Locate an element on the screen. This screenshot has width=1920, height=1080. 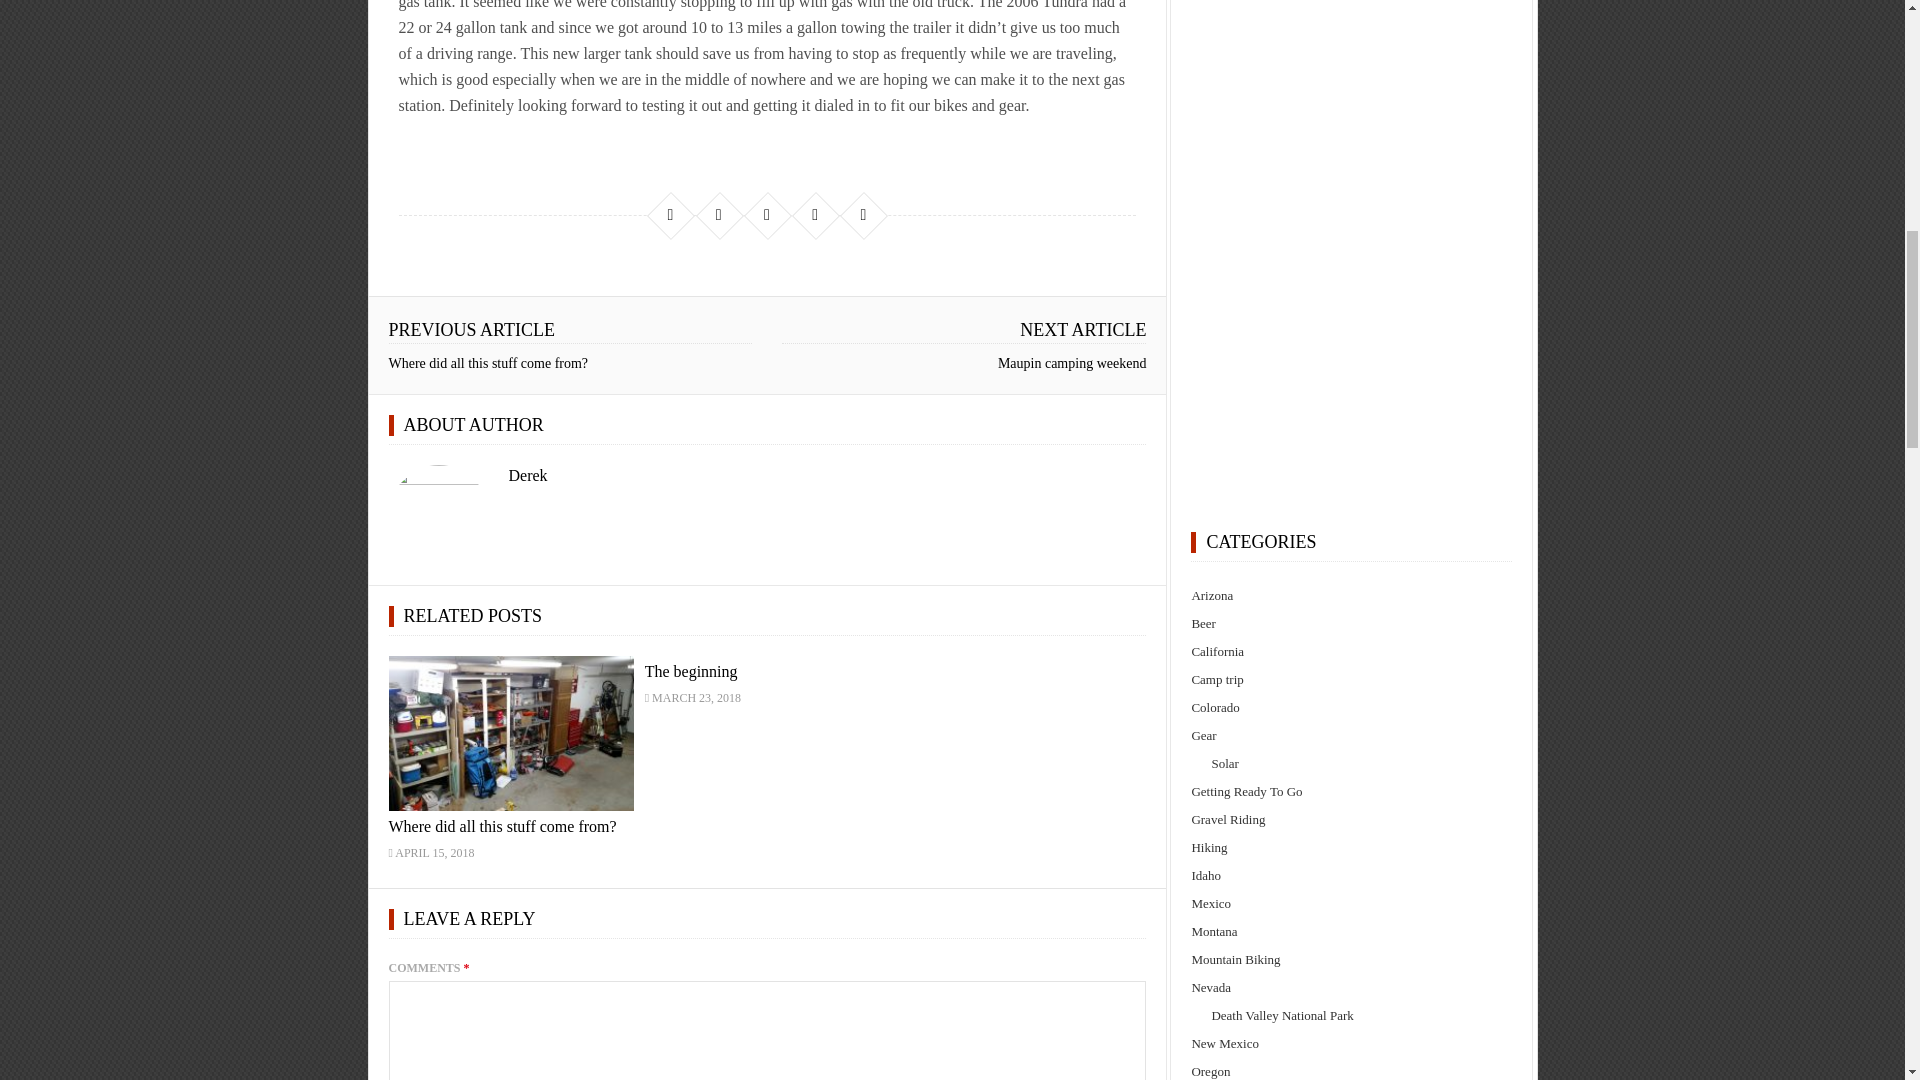
Where did all this stuff come from? is located at coordinates (502, 826).